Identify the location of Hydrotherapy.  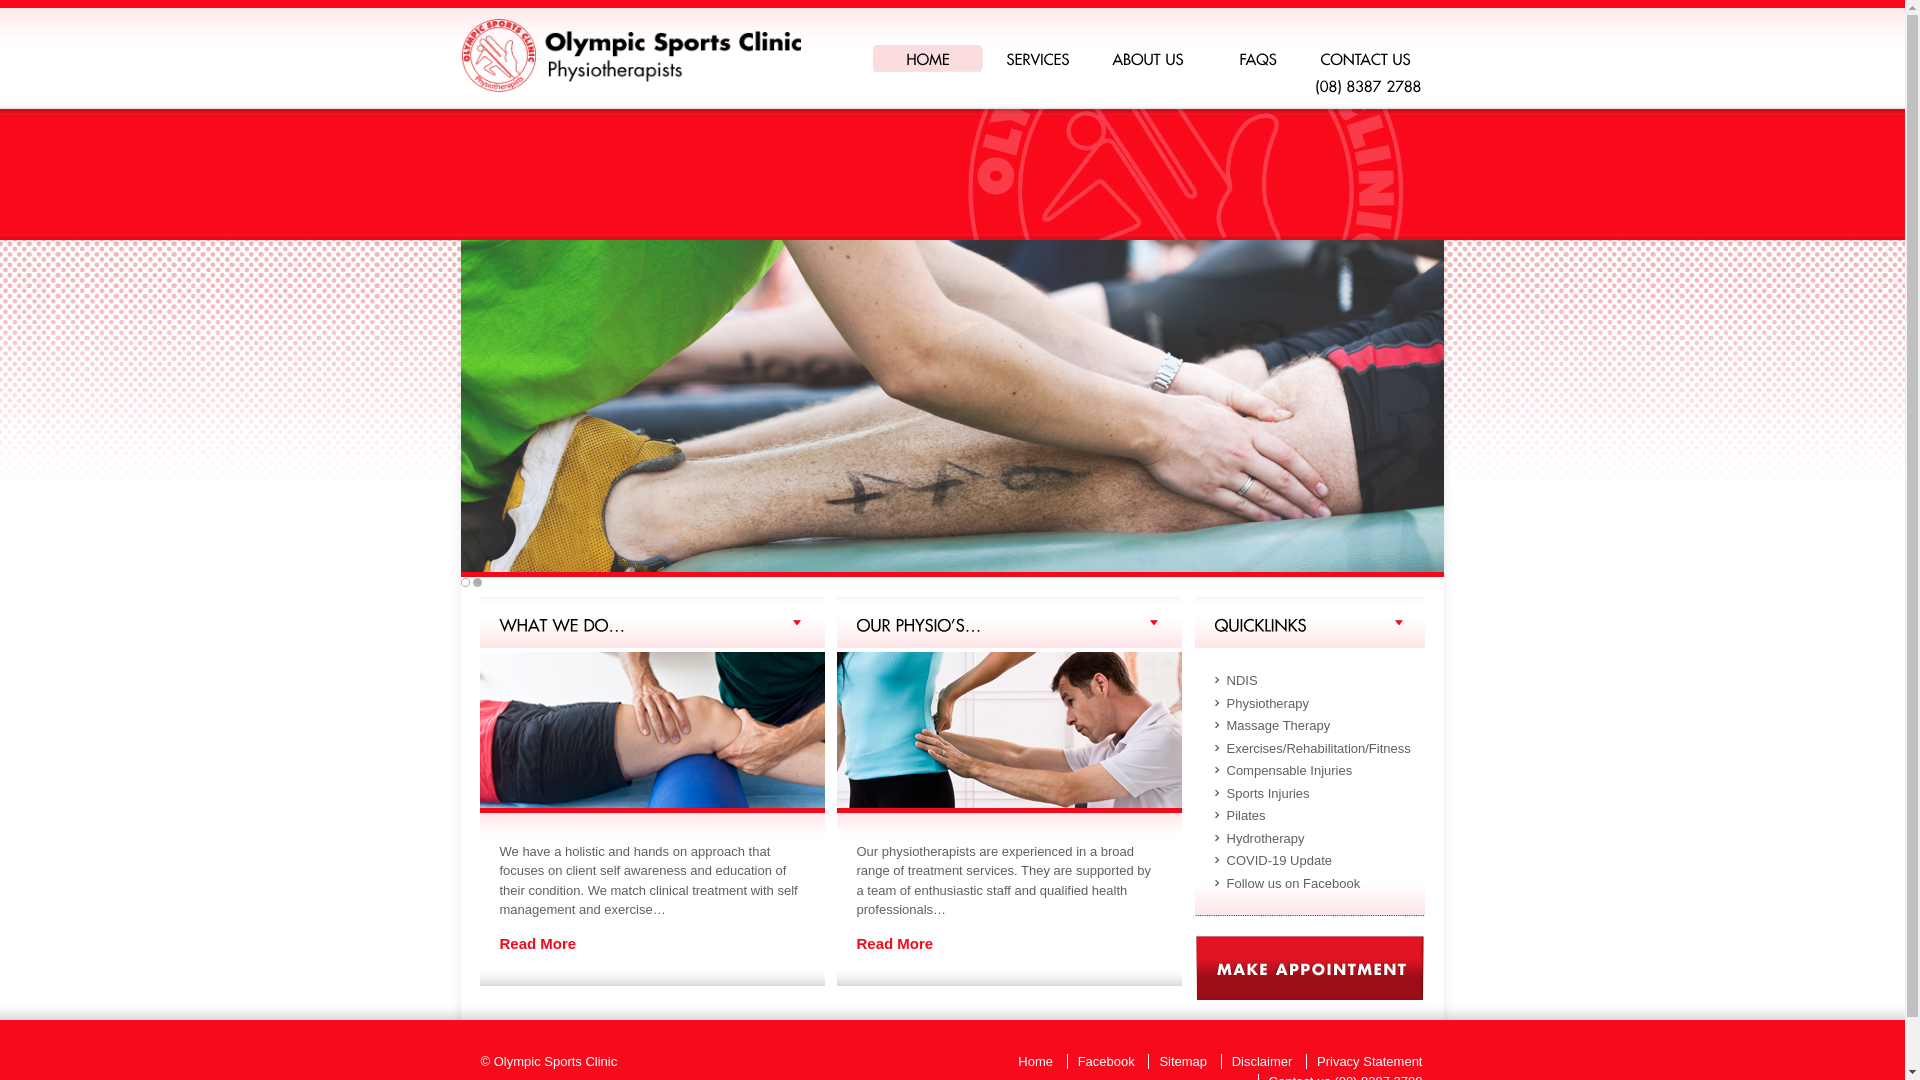
(1265, 838).